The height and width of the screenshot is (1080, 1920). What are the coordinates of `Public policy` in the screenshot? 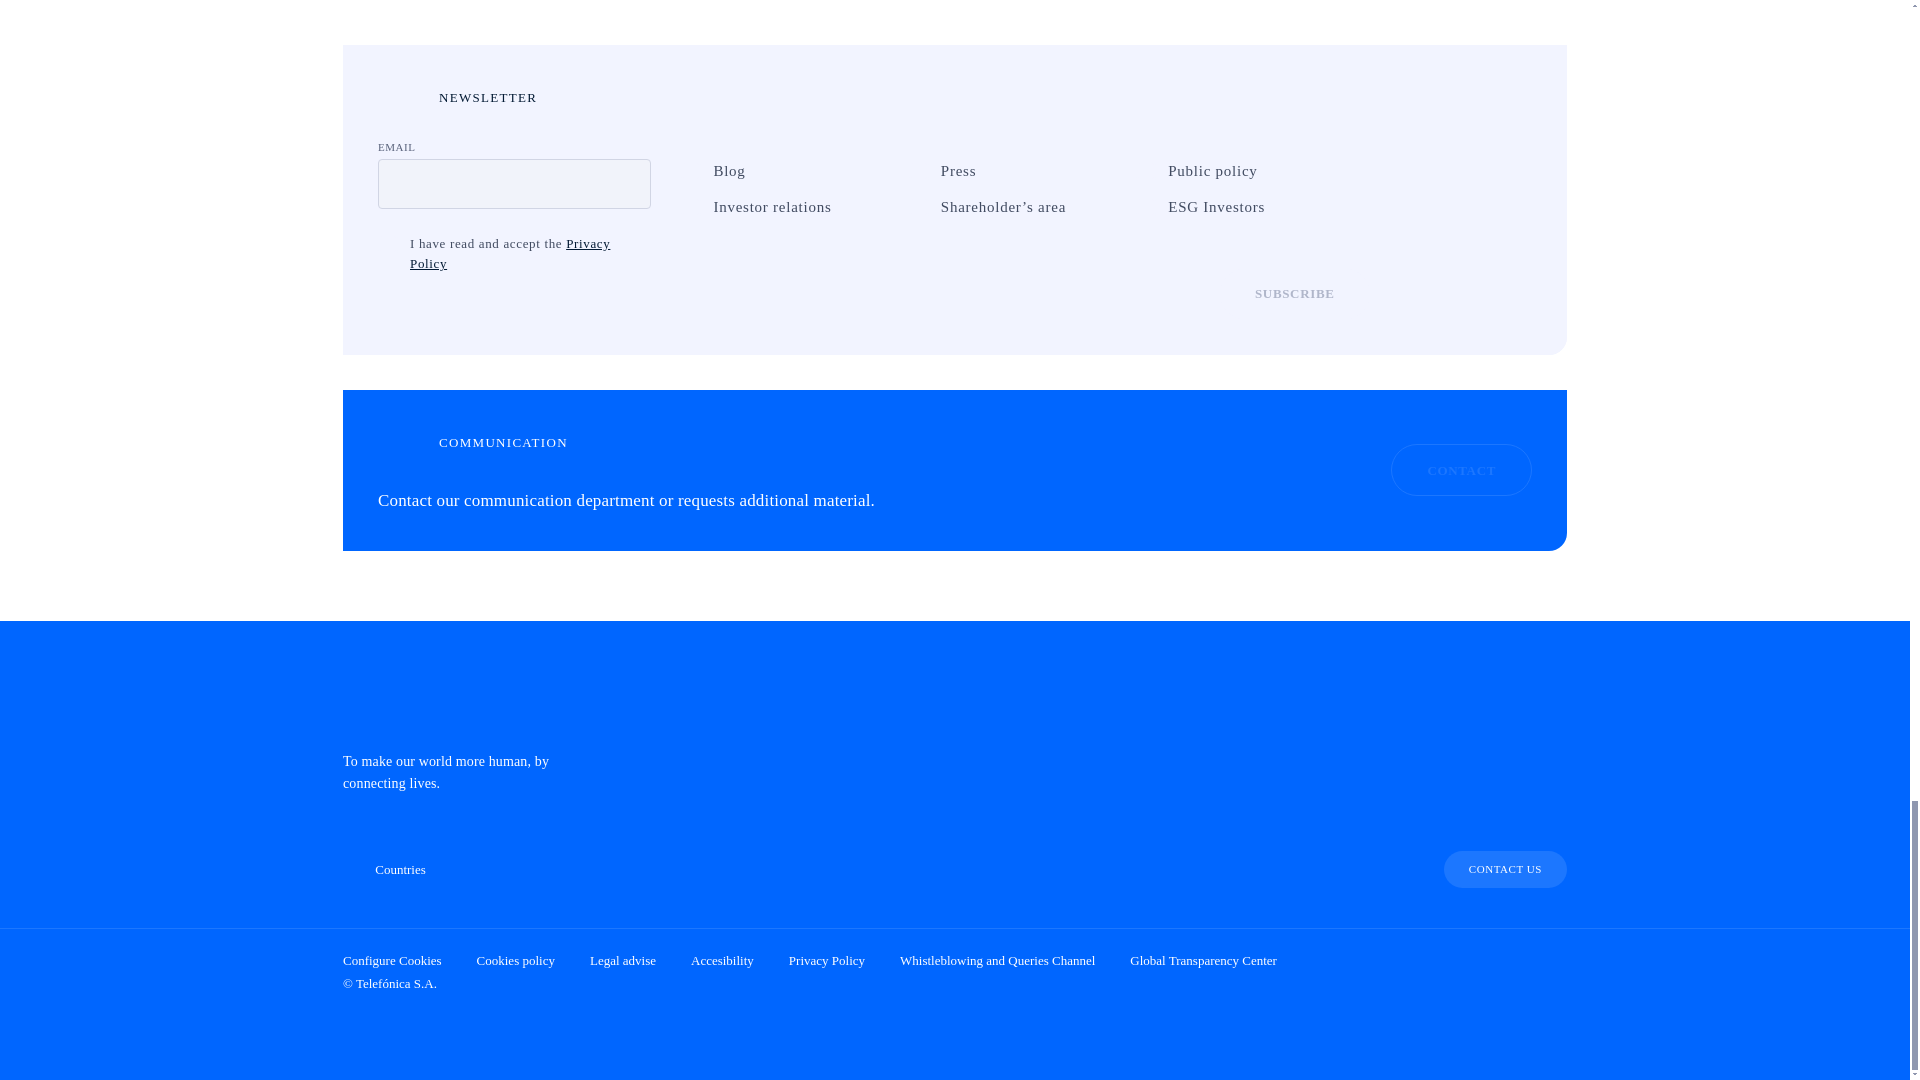 It's located at (1146, 170).